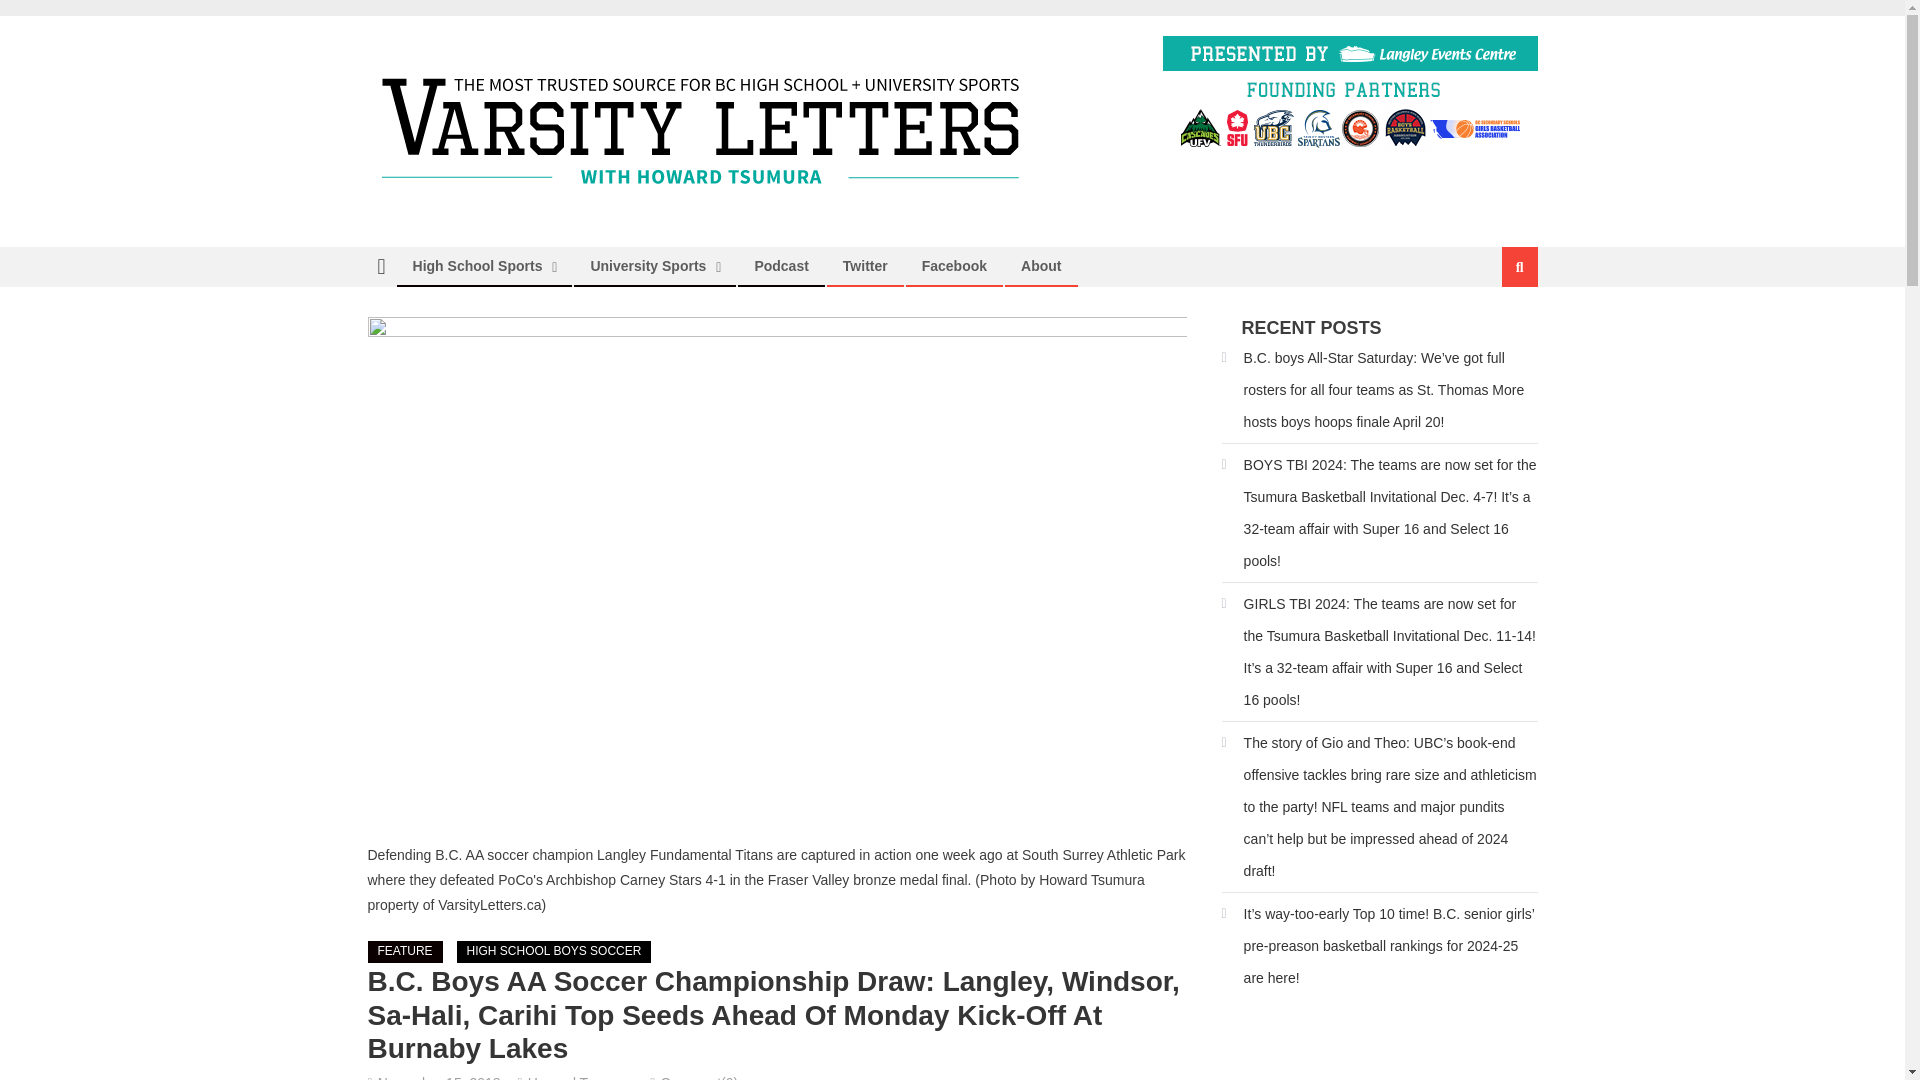 The image size is (1920, 1080). Describe the element at coordinates (954, 266) in the screenshot. I see `Facebook` at that location.